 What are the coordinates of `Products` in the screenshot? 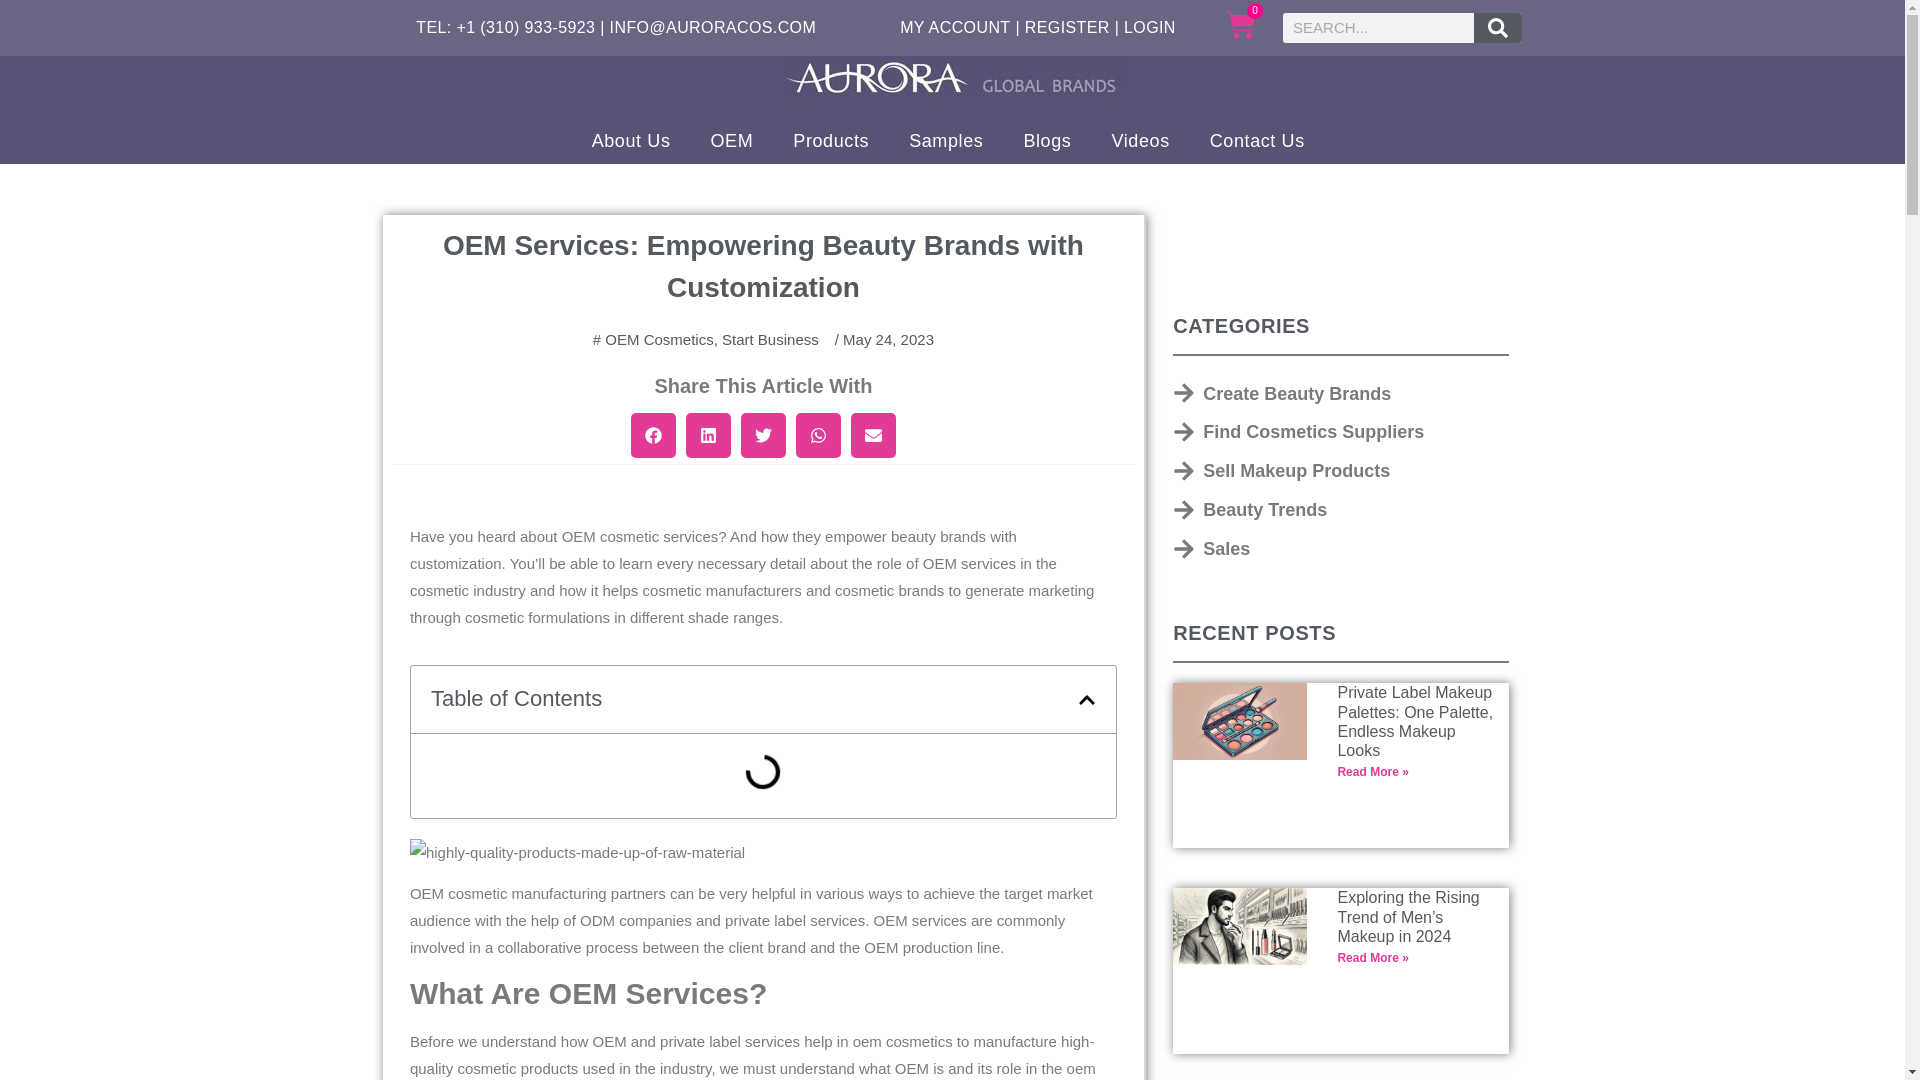 It's located at (830, 140).